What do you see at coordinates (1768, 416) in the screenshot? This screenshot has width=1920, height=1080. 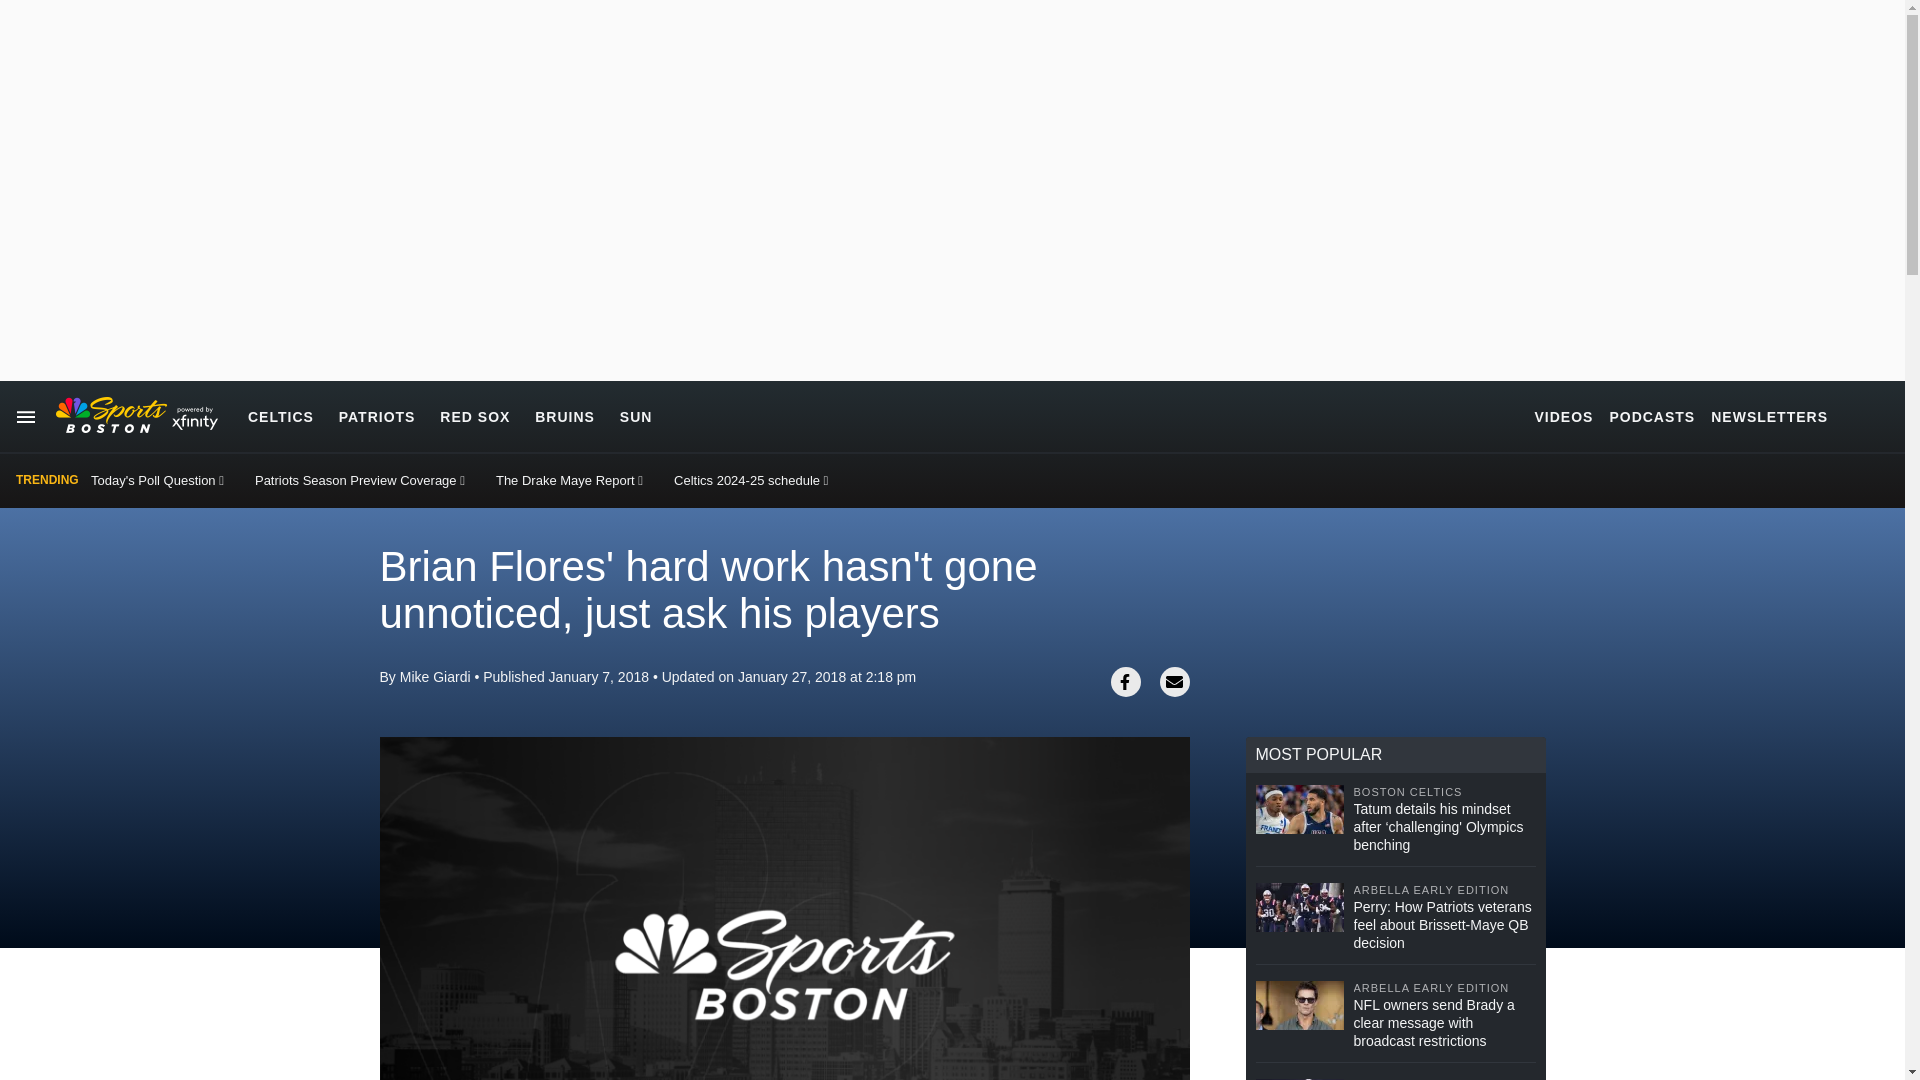 I see `NEWSLETTERS` at bounding box center [1768, 416].